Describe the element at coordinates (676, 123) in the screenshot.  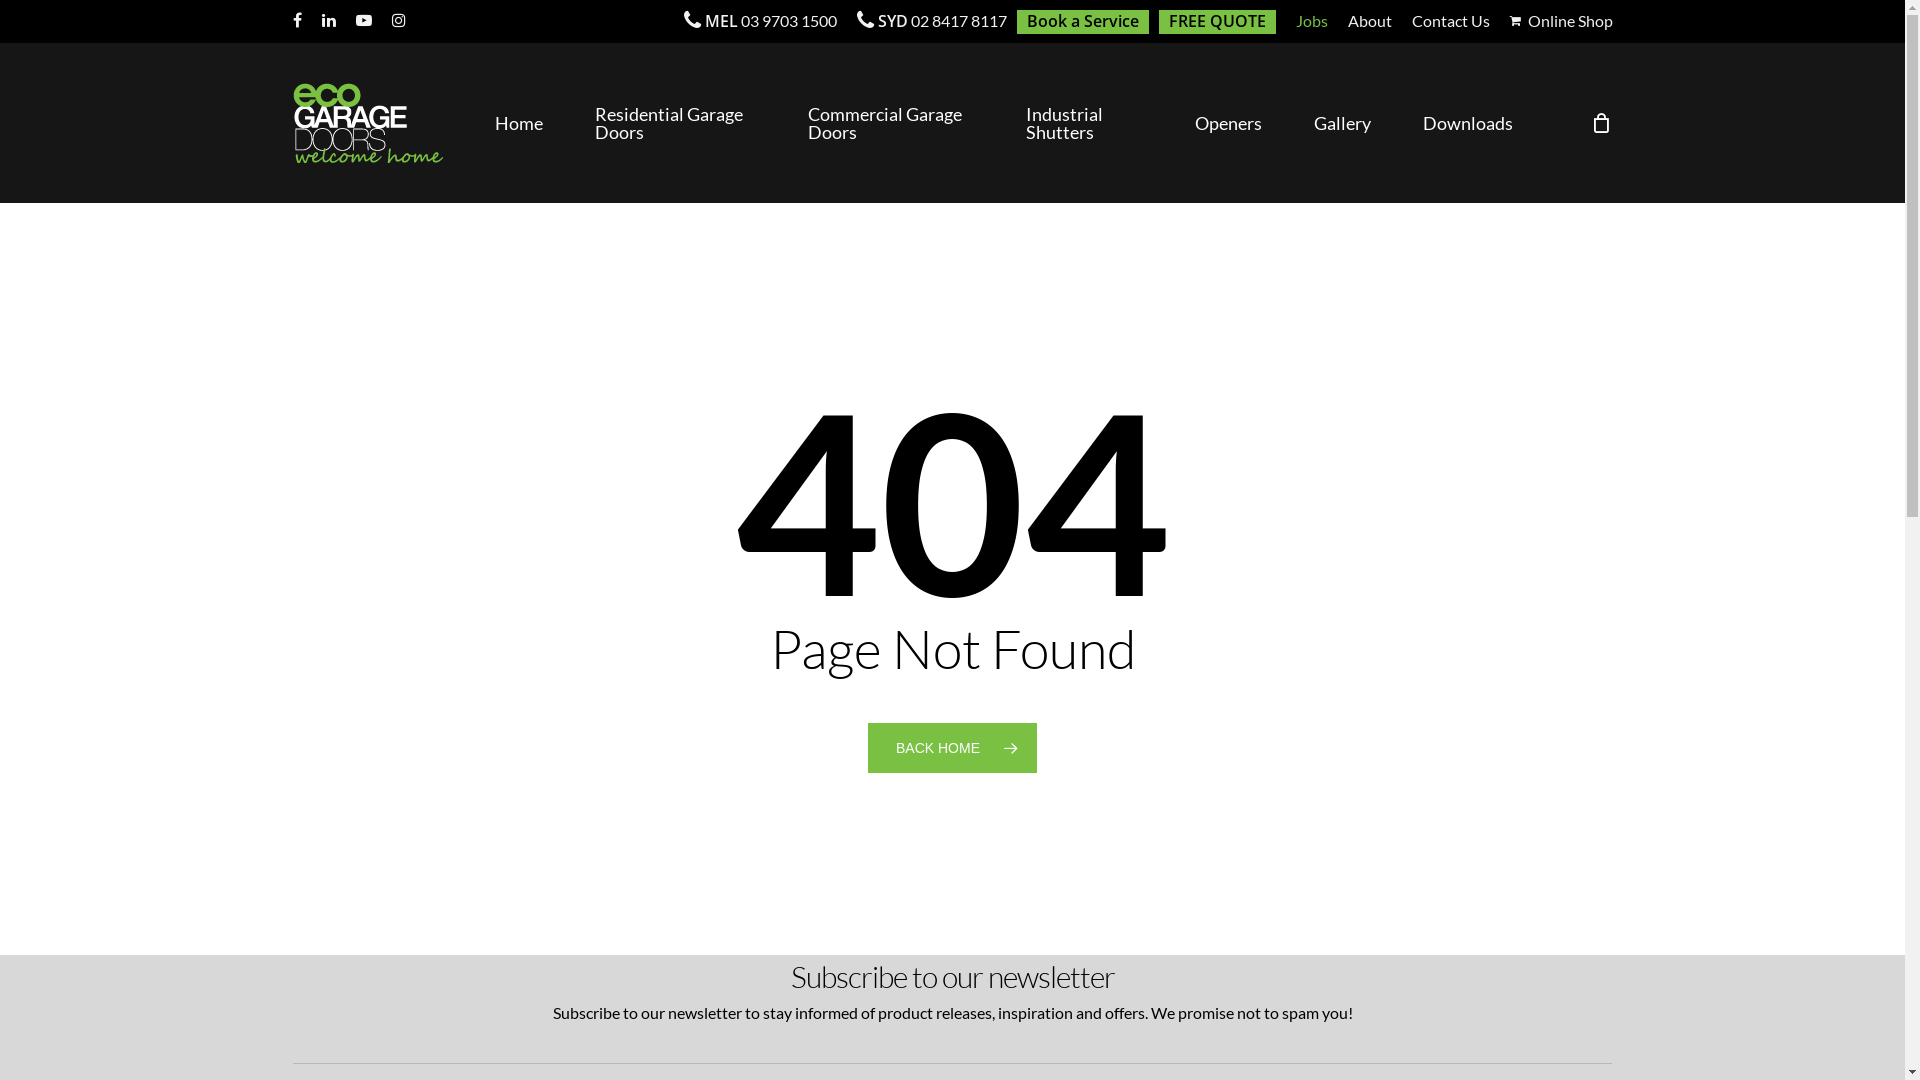
I see `Residential Garage Doors` at that location.